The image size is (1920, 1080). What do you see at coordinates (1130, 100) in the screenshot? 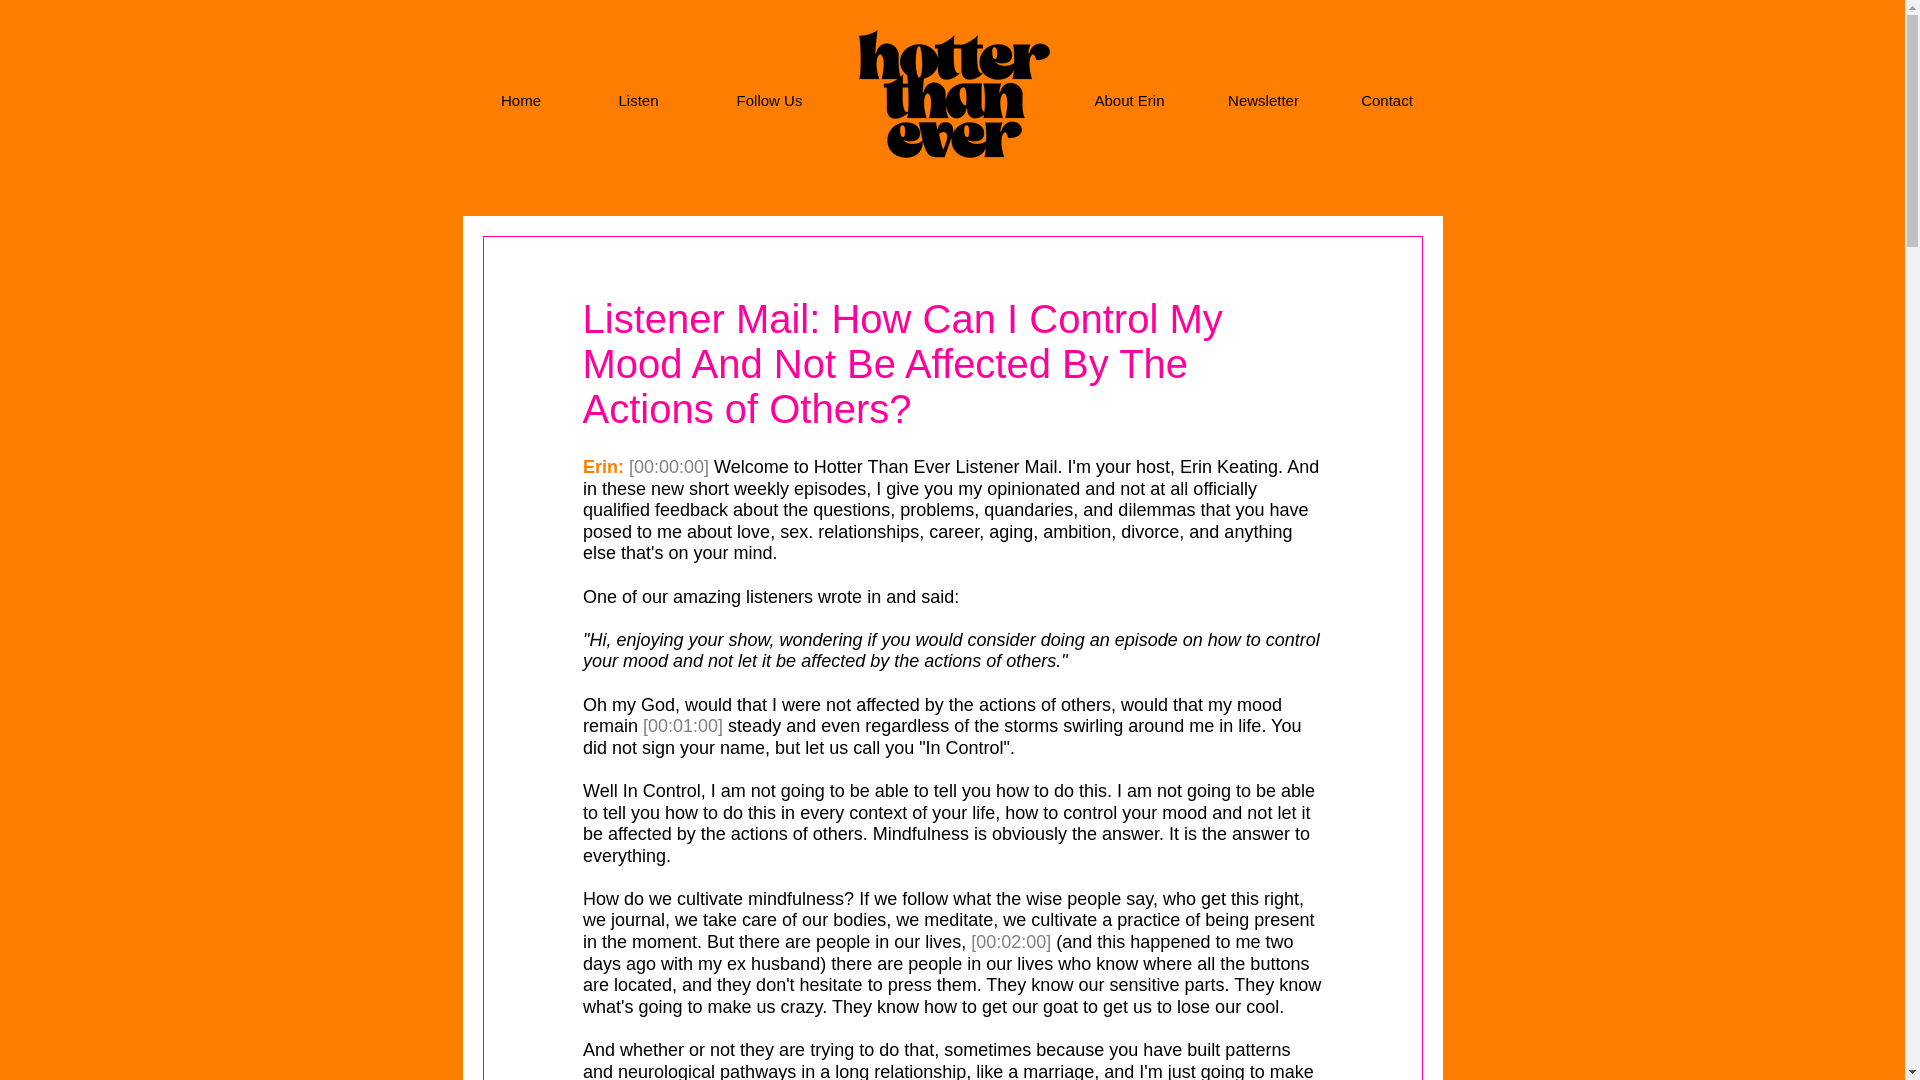
I see `About Erin` at bounding box center [1130, 100].